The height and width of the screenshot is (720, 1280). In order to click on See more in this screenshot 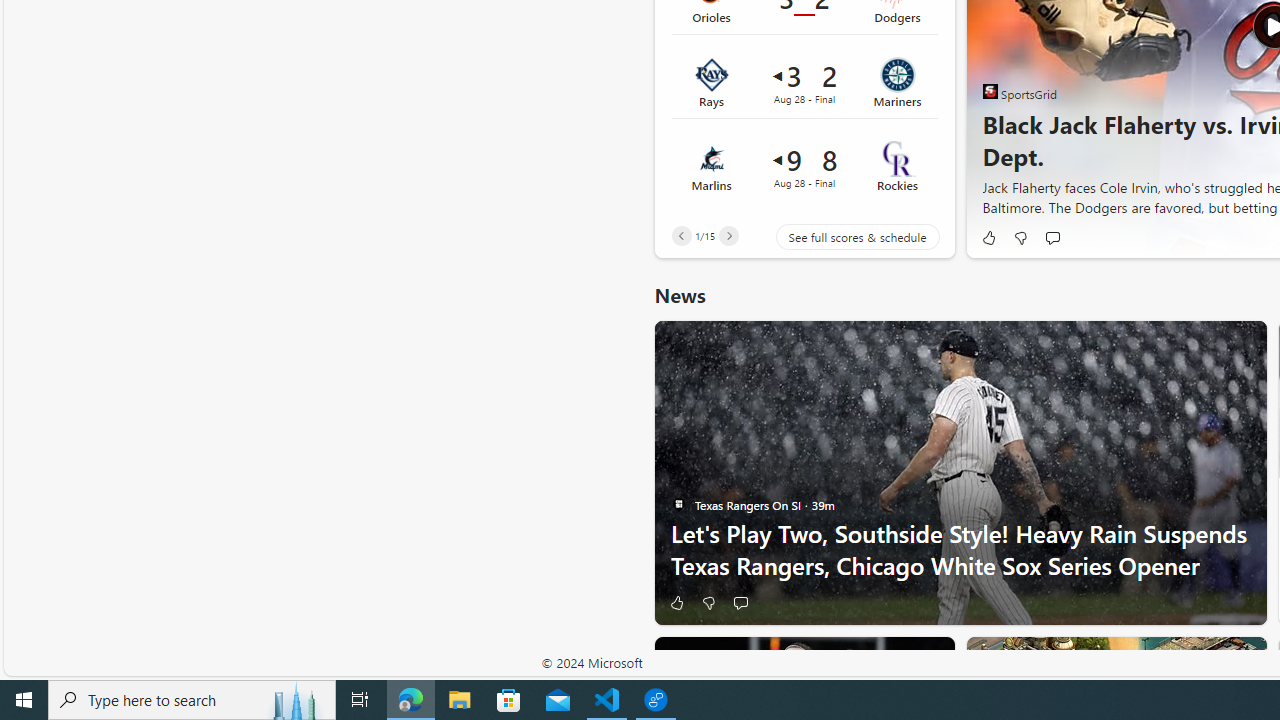, I will do `click(930, 660)`.